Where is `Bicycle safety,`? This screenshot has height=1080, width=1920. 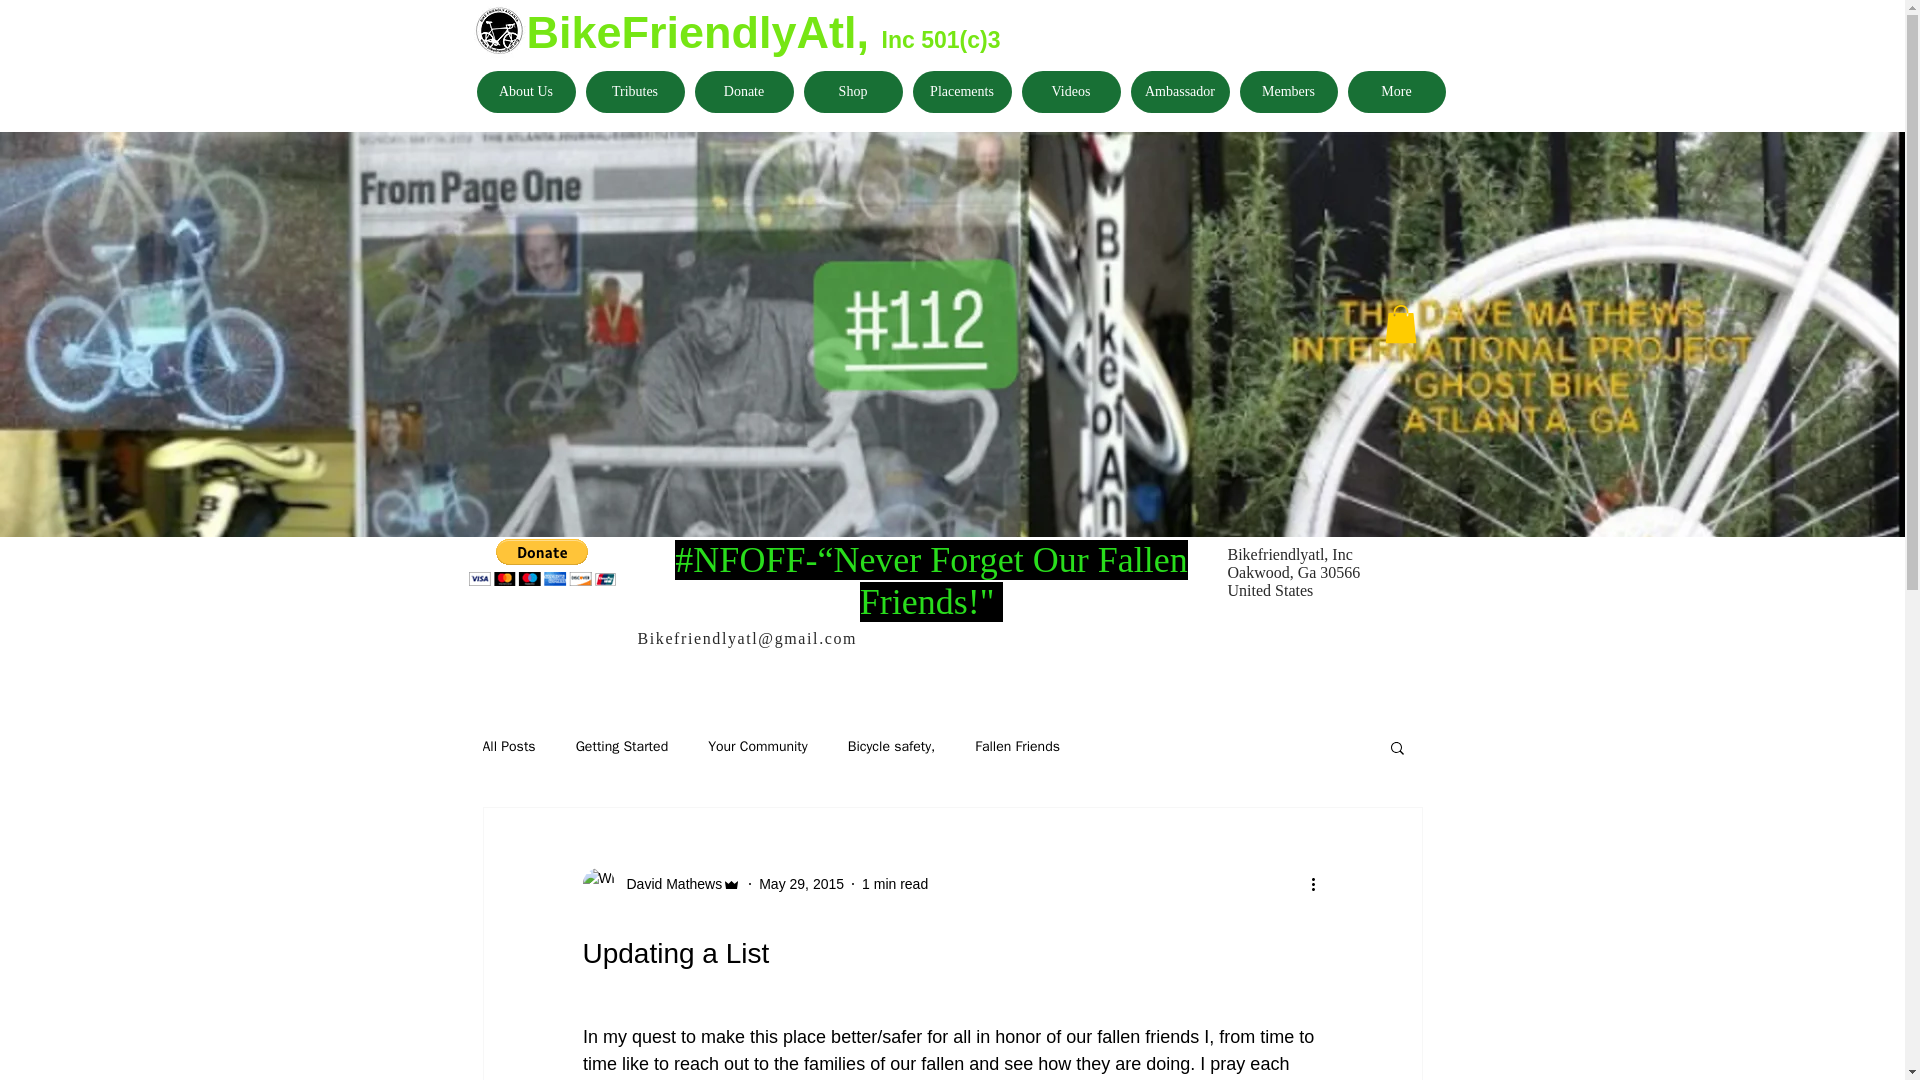
Bicycle safety, is located at coordinates (892, 746).